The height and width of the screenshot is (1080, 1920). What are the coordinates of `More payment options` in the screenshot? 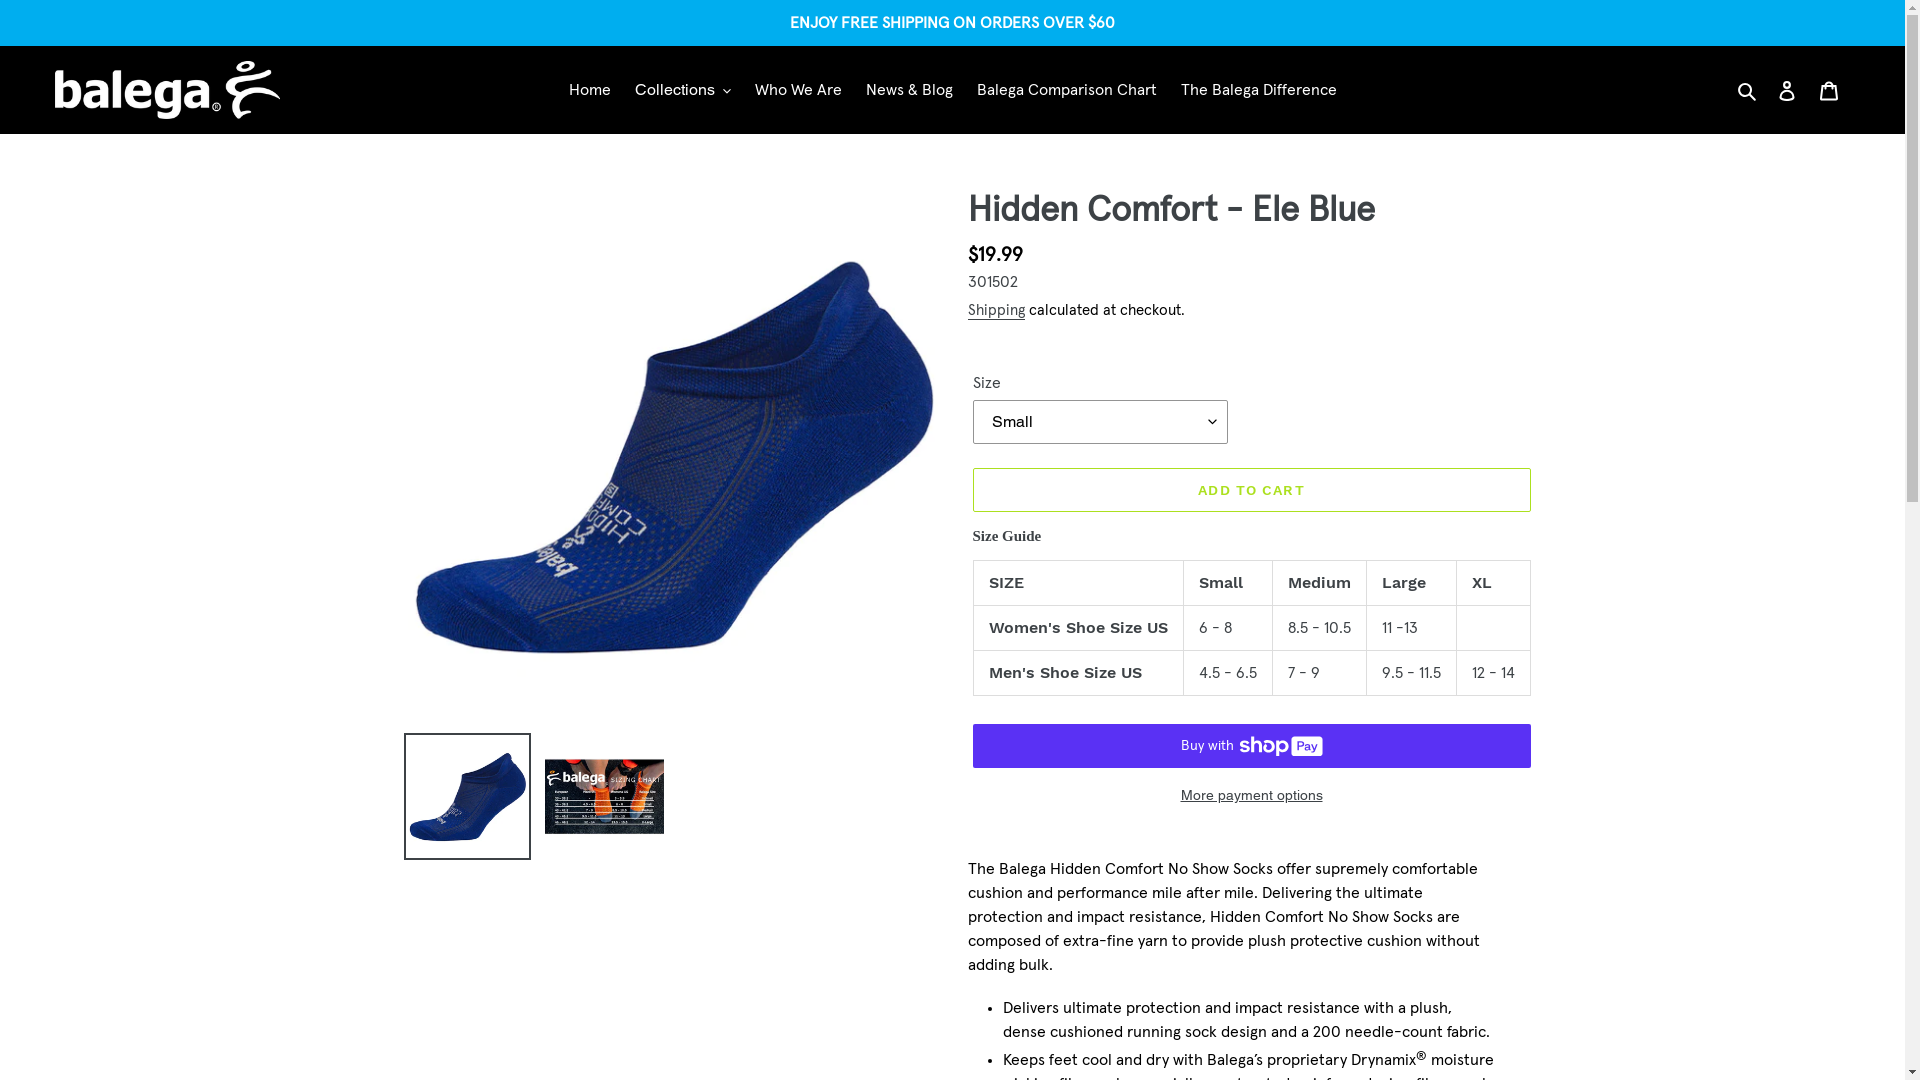 It's located at (1251, 796).